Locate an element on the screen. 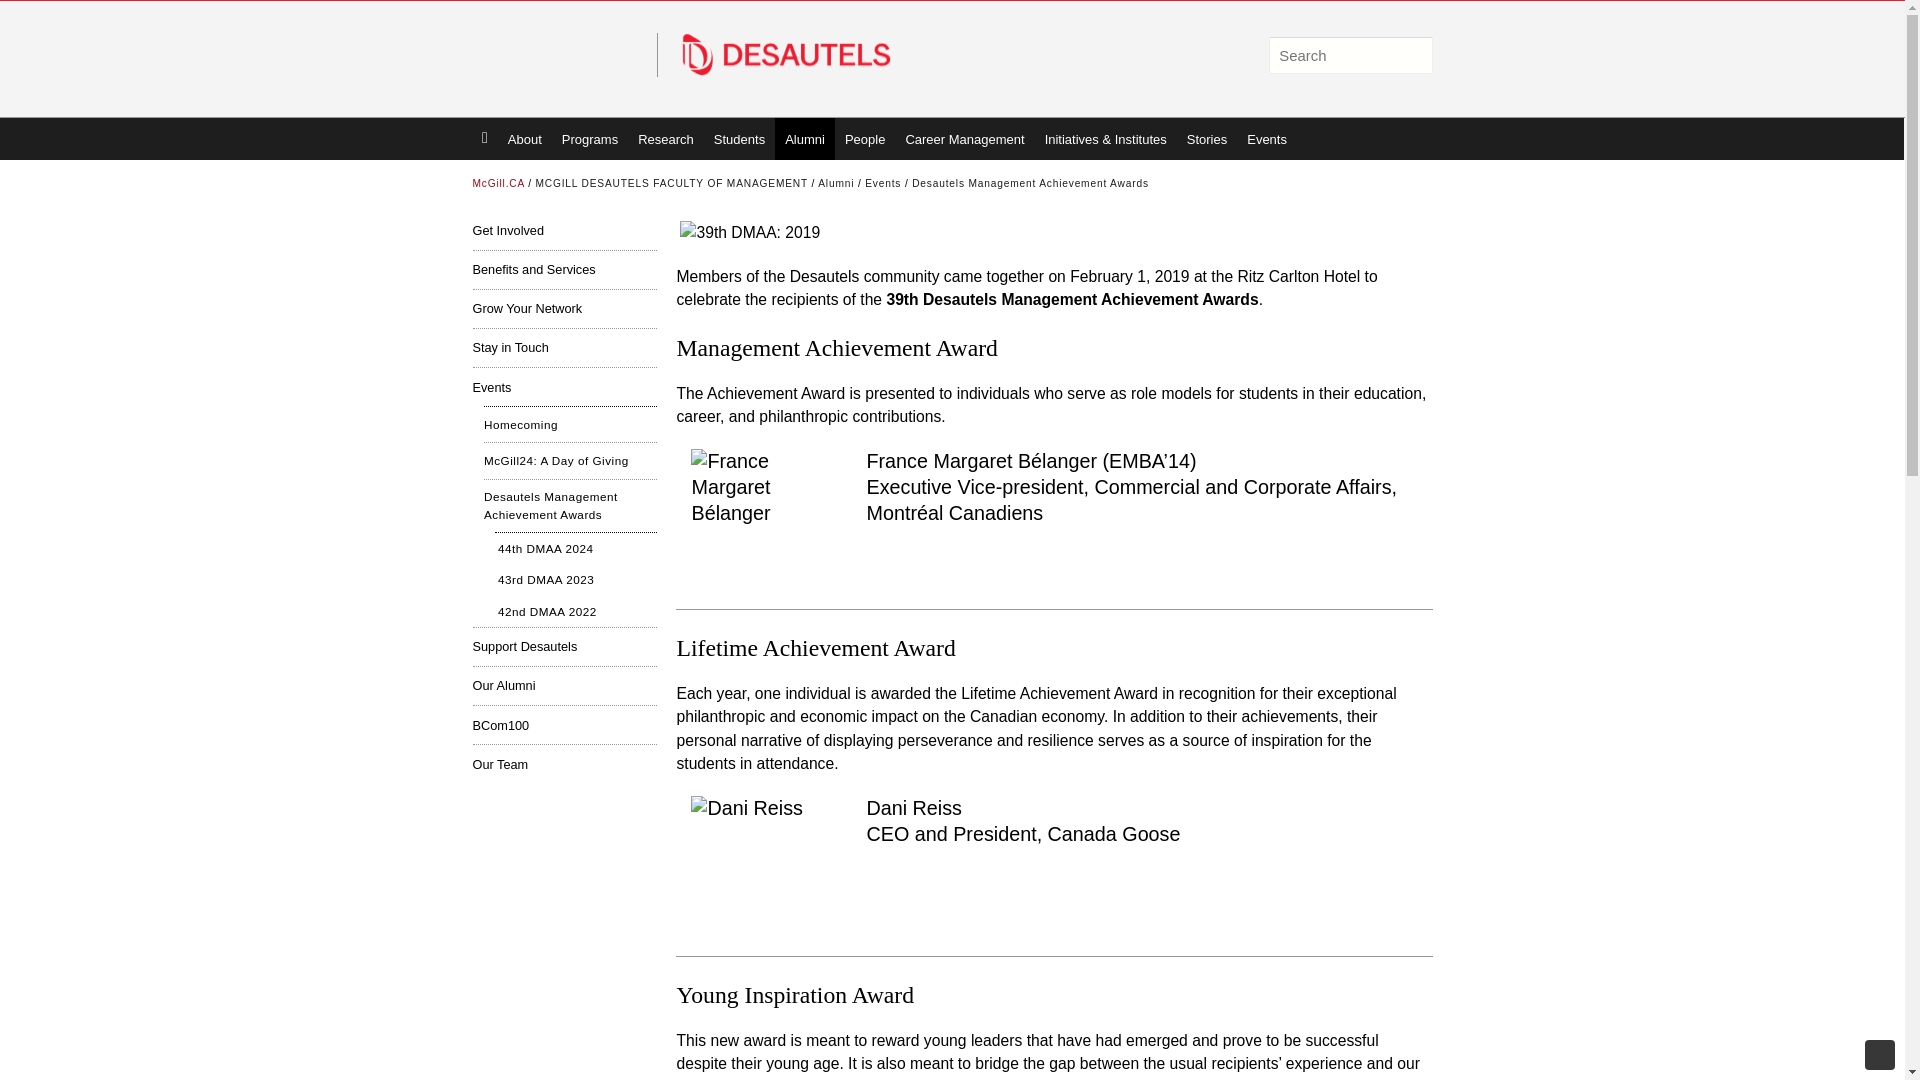 Image resolution: width=1920 pixels, height=1080 pixels. Search is located at coordinates (1412, 56).